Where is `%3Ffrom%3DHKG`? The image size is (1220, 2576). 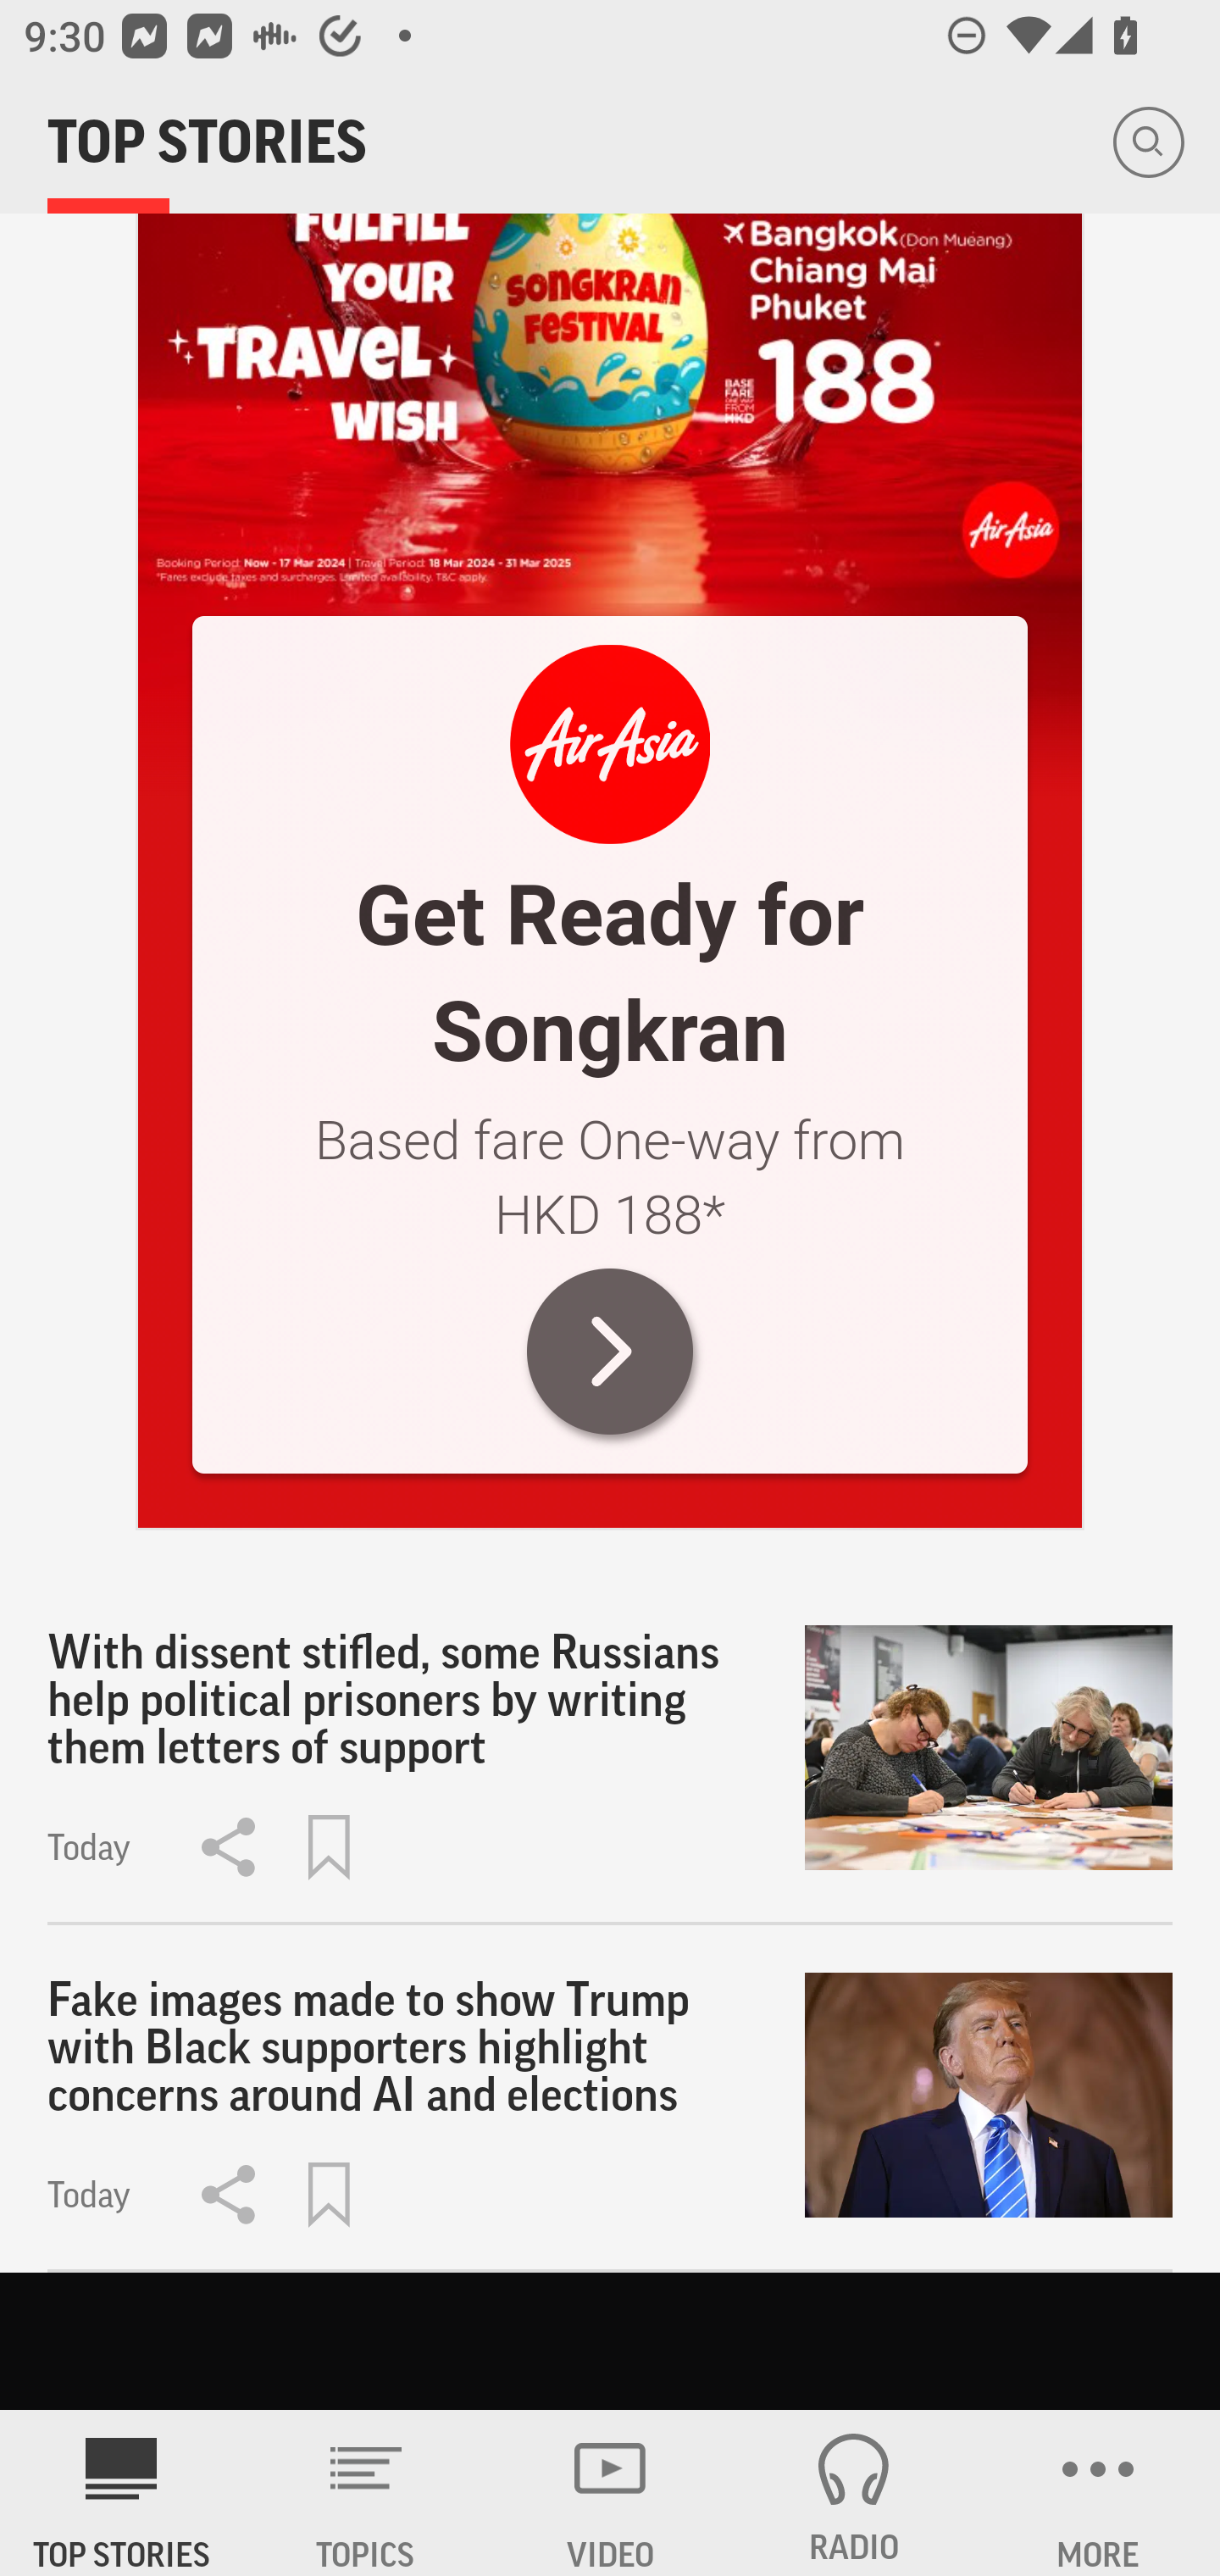
%3Ffrom%3DHKG is located at coordinates (610, 744).